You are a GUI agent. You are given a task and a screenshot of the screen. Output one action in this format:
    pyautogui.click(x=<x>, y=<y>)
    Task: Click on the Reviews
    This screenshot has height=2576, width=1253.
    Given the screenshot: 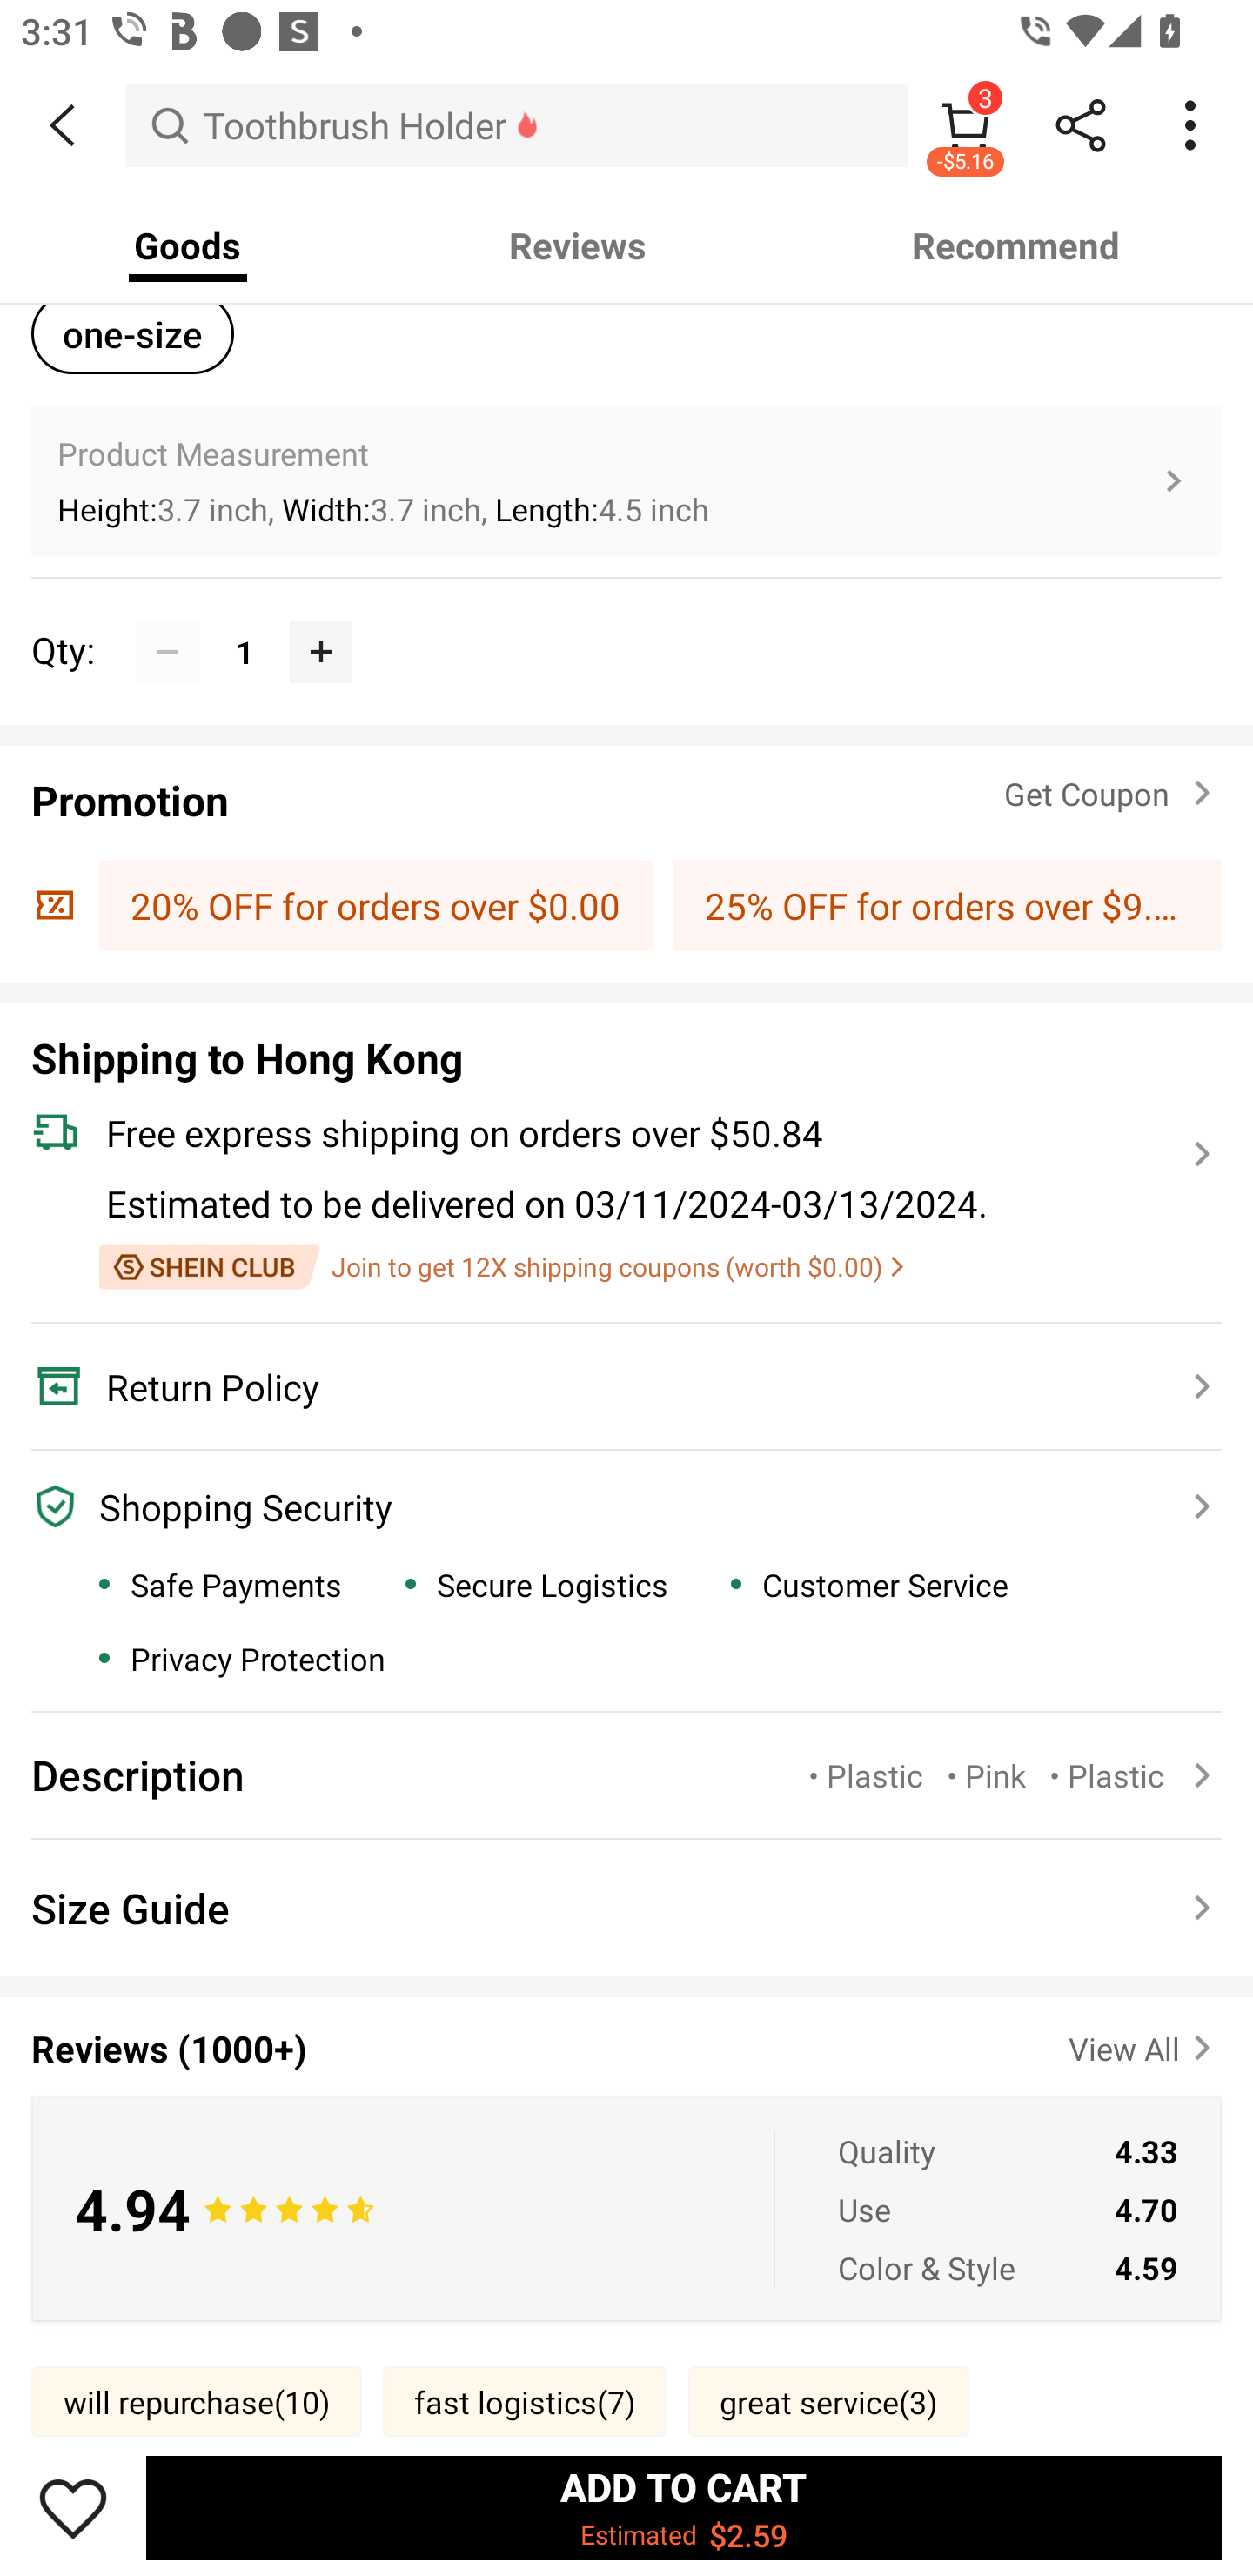 What is the action you would take?
    pyautogui.click(x=578, y=245)
    